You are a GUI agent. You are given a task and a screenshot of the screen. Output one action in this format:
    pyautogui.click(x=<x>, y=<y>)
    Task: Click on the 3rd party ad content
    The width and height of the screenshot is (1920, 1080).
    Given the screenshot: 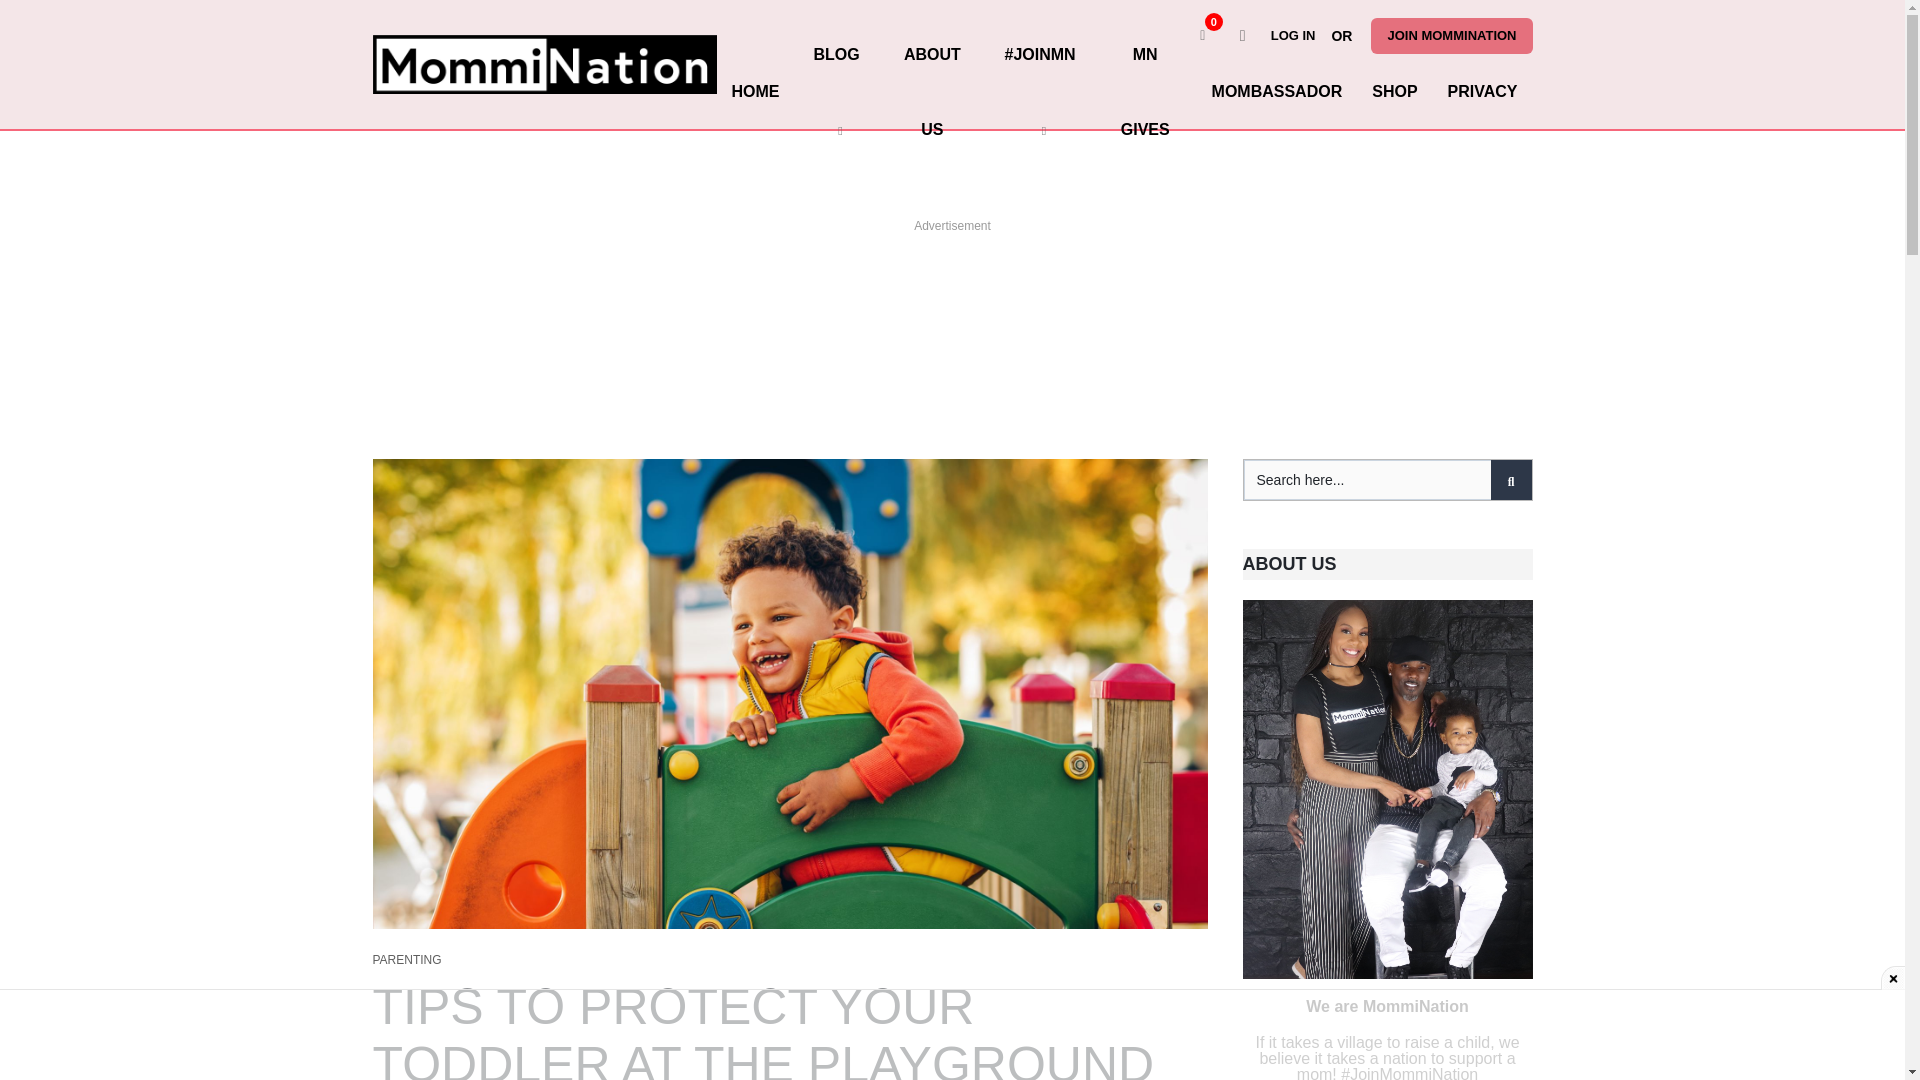 What is the action you would take?
    pyautogui.click(x=951, y=1035)
    